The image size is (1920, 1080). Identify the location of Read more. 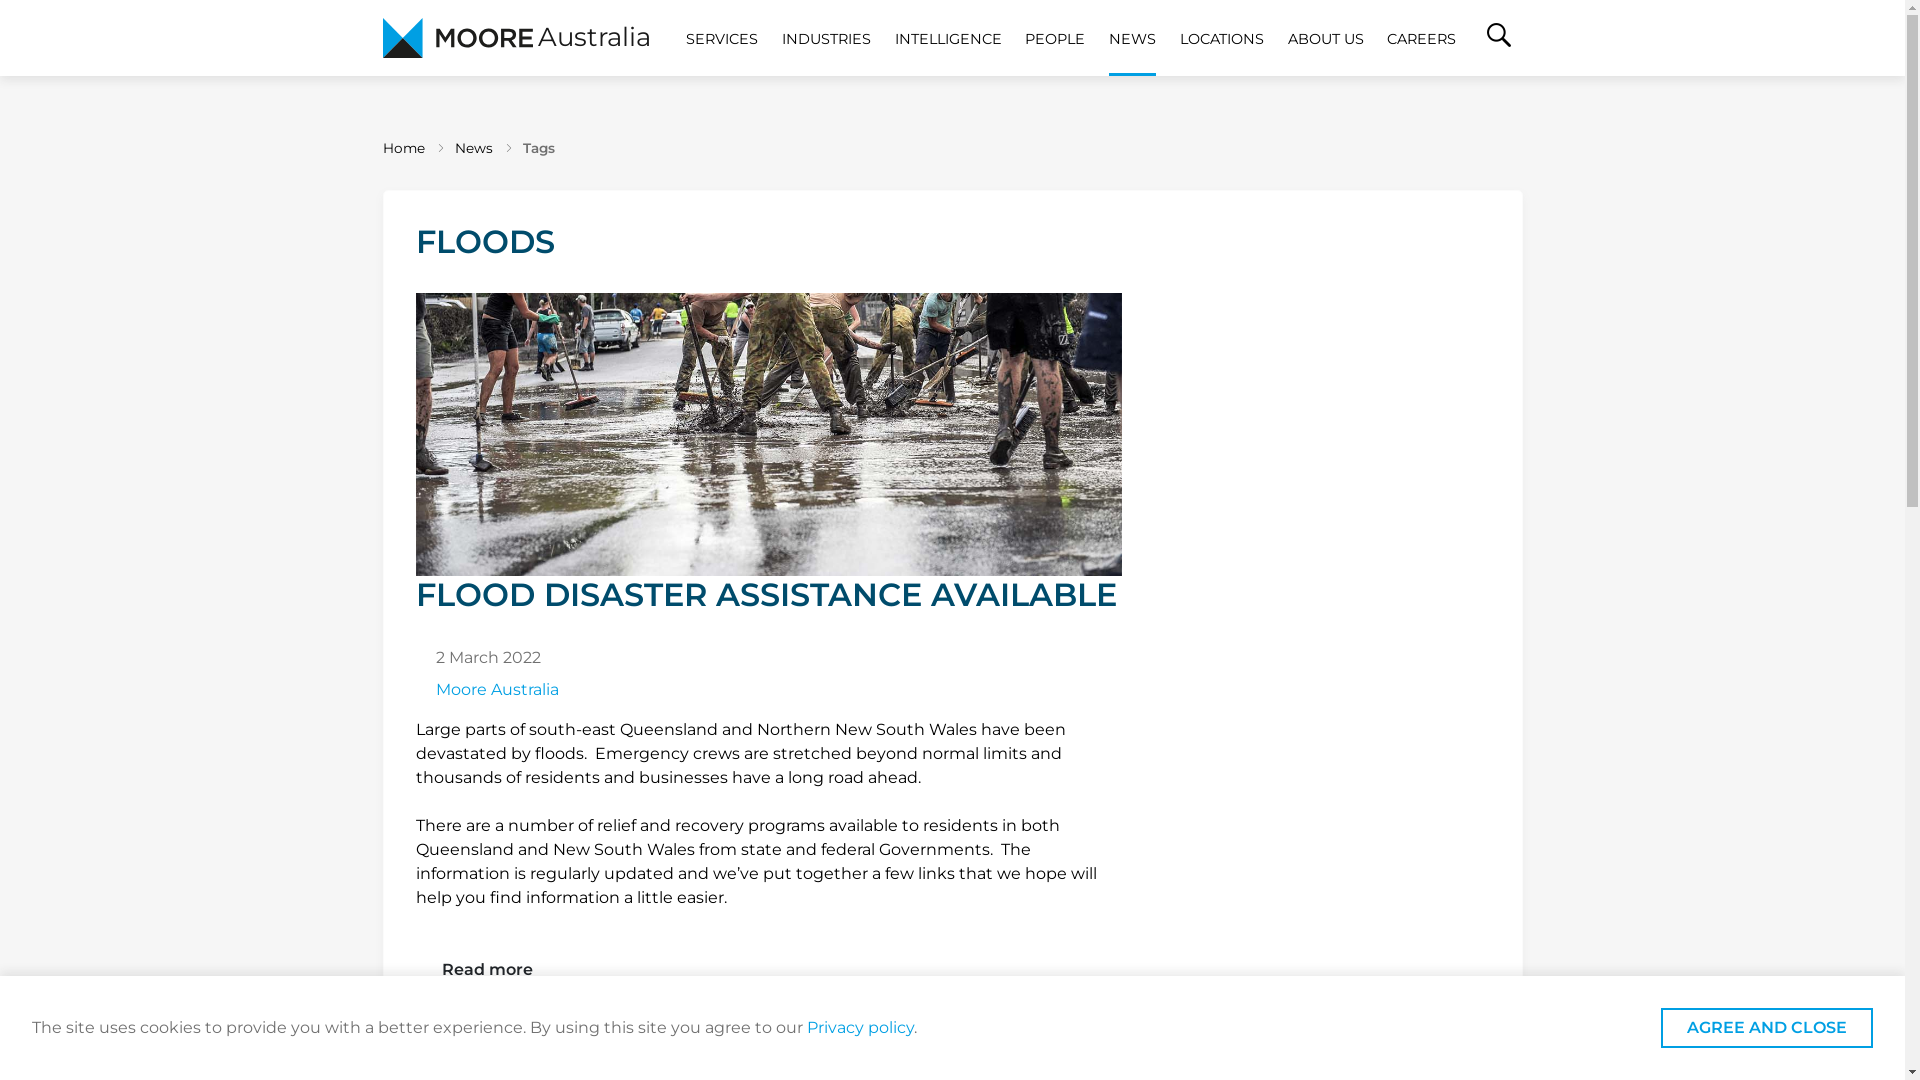
(488, 970).